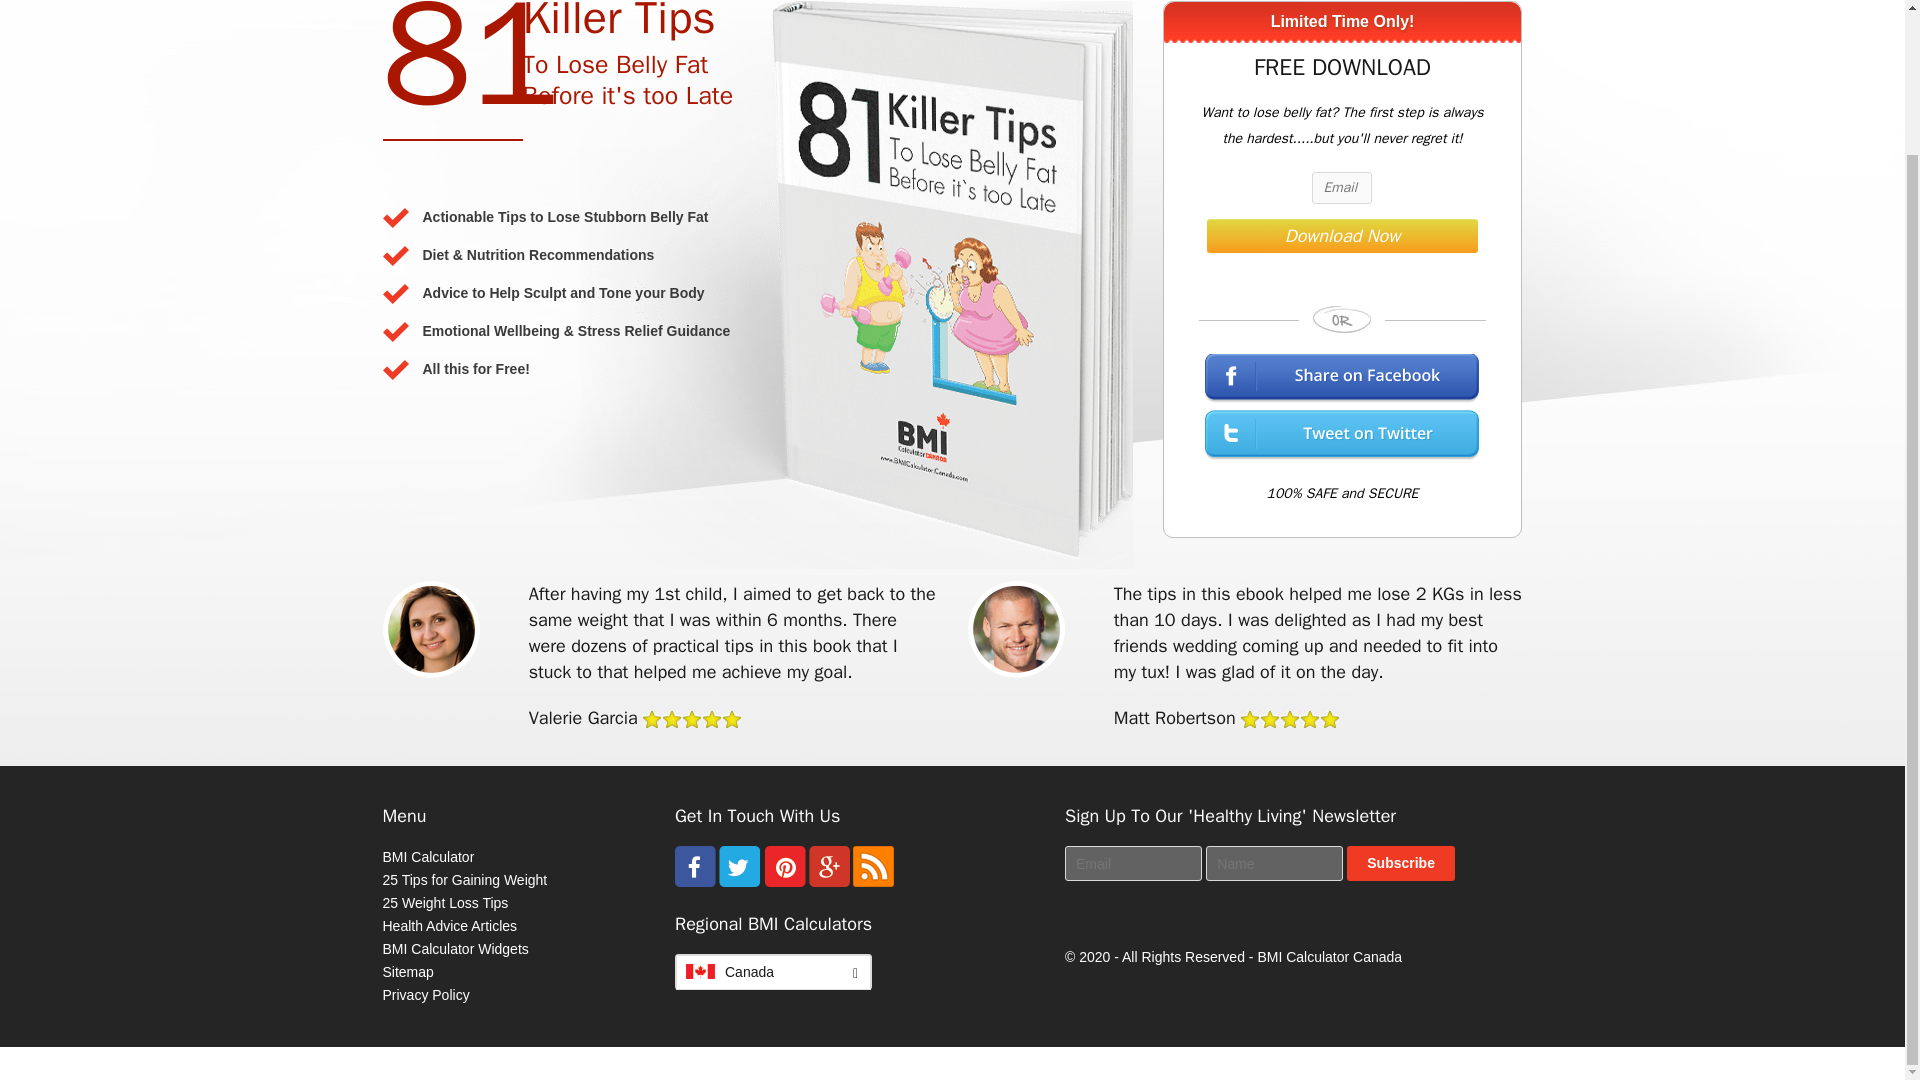  I want to click on google, so click(829, 881).